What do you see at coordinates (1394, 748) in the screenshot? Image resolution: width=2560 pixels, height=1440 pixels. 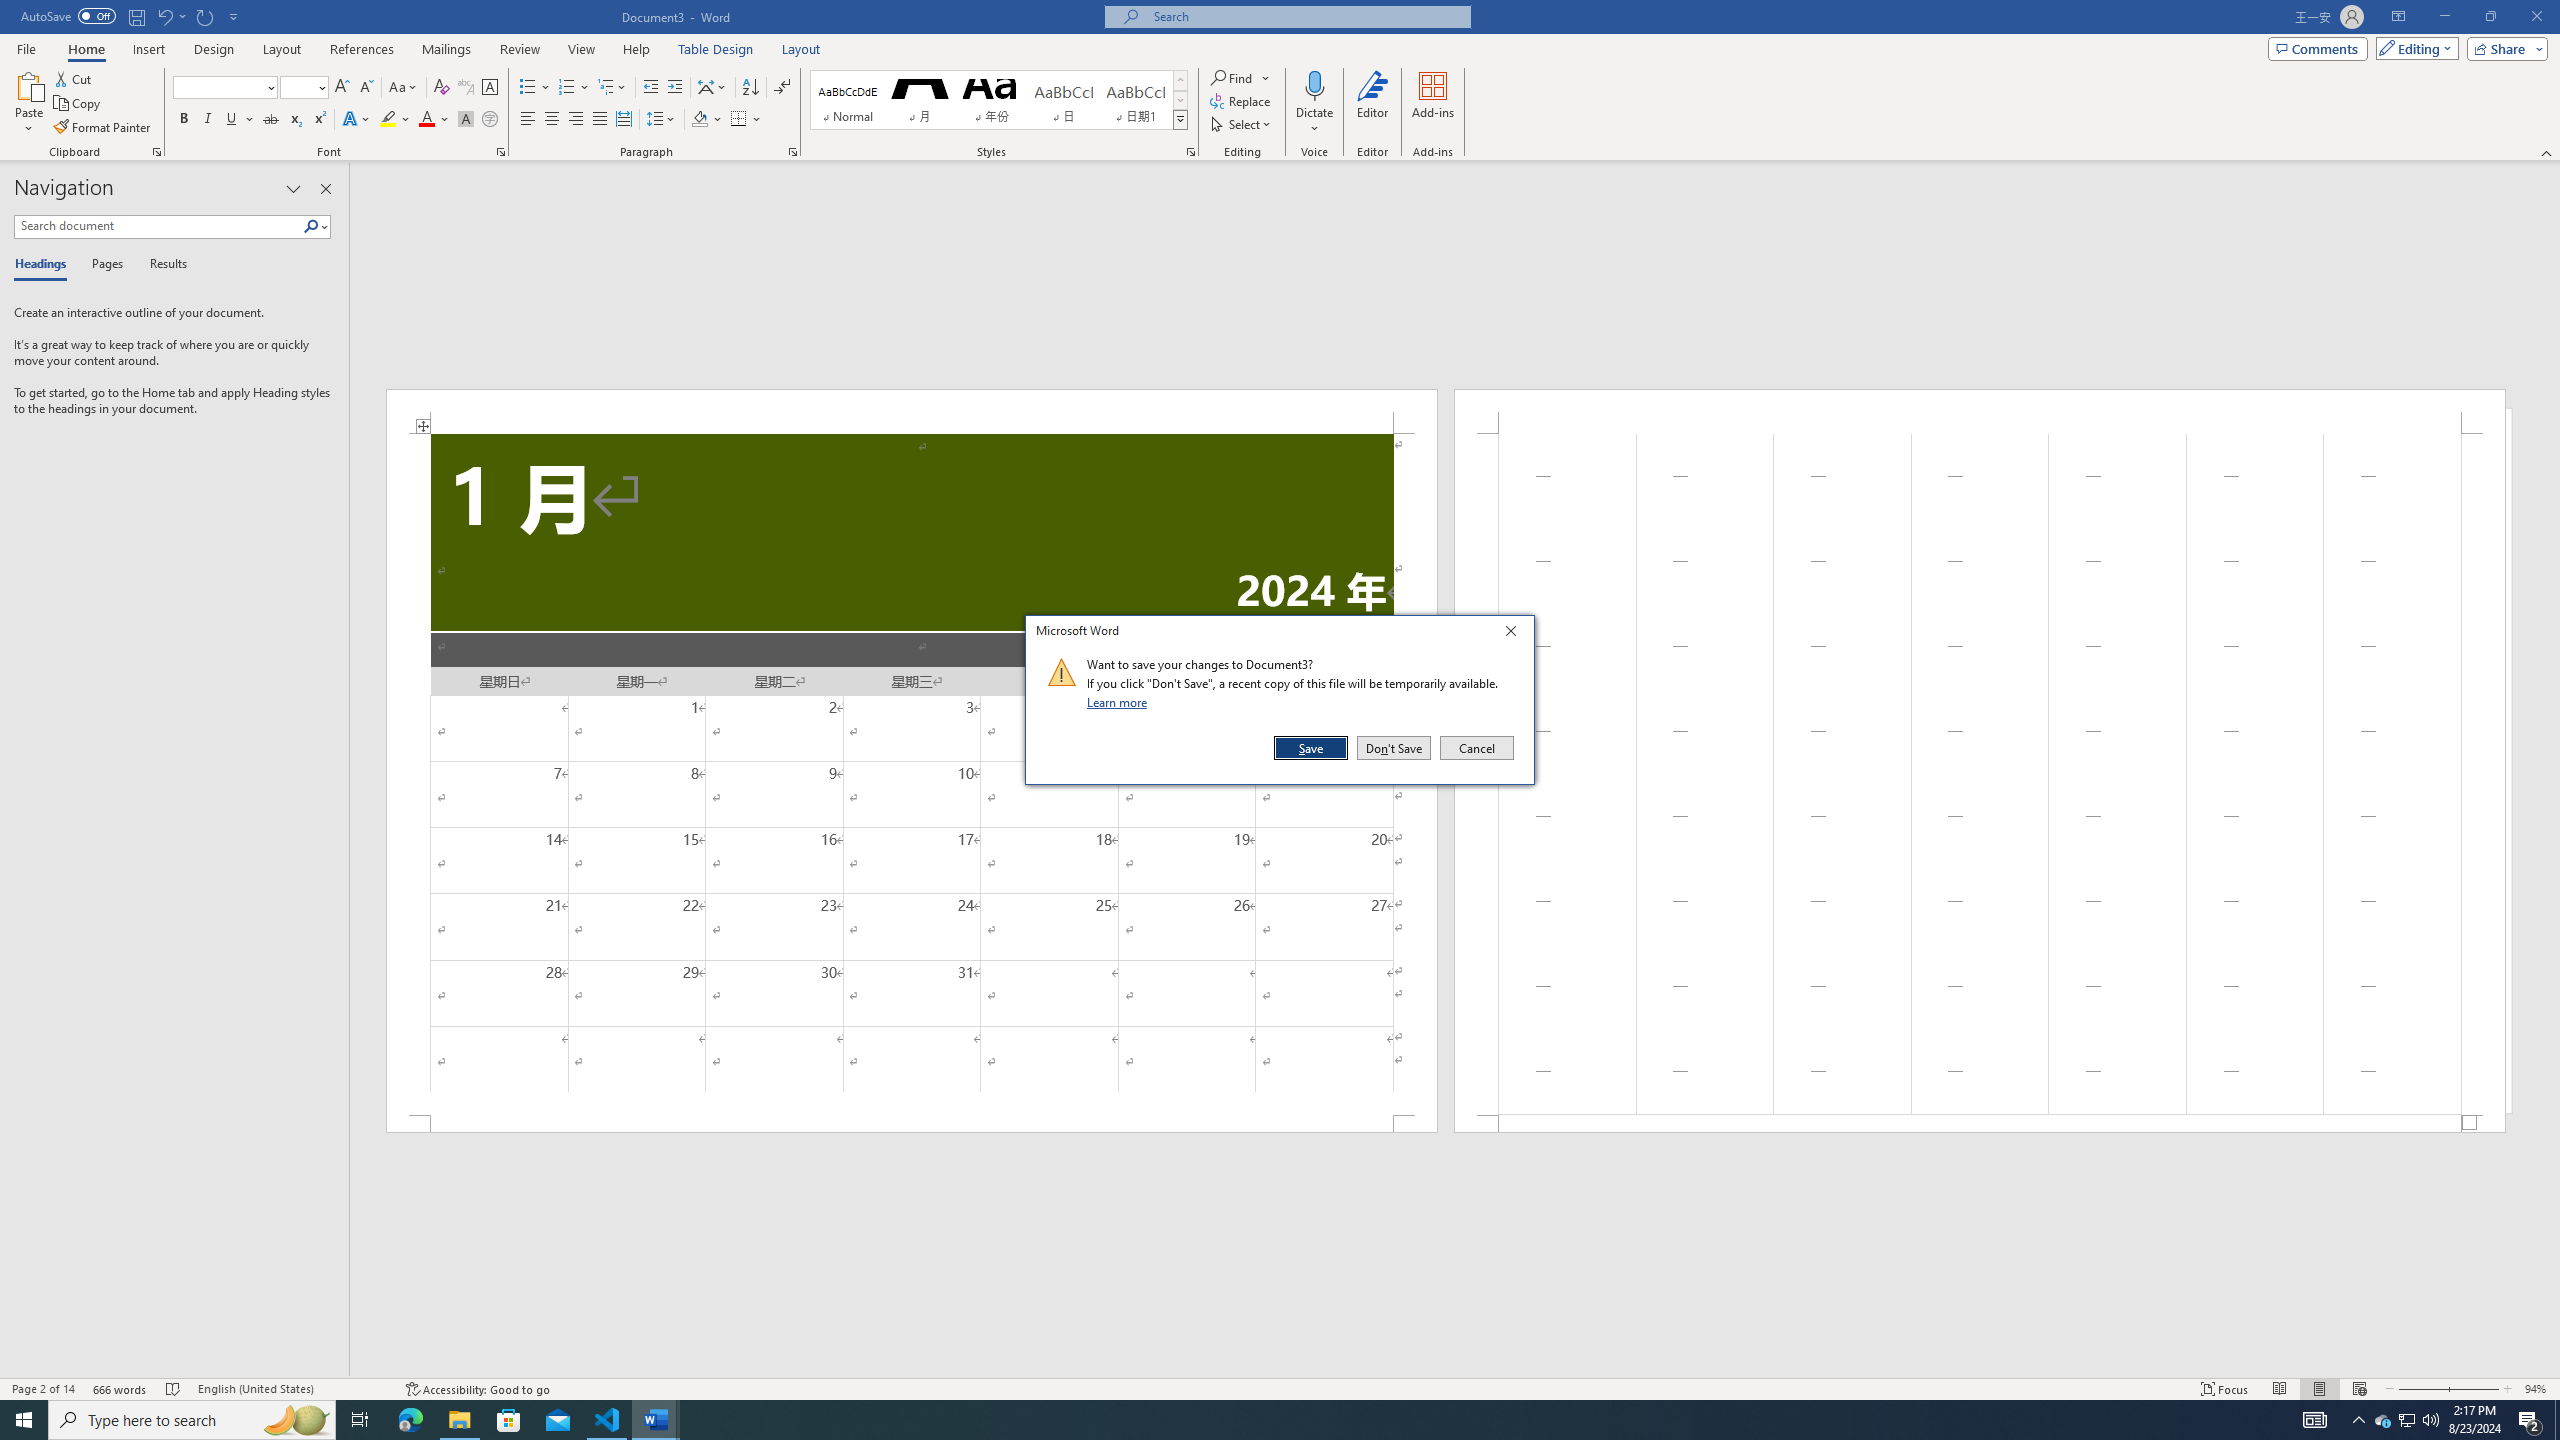 I see `Don't Save` at bounding box center [1394, 748].